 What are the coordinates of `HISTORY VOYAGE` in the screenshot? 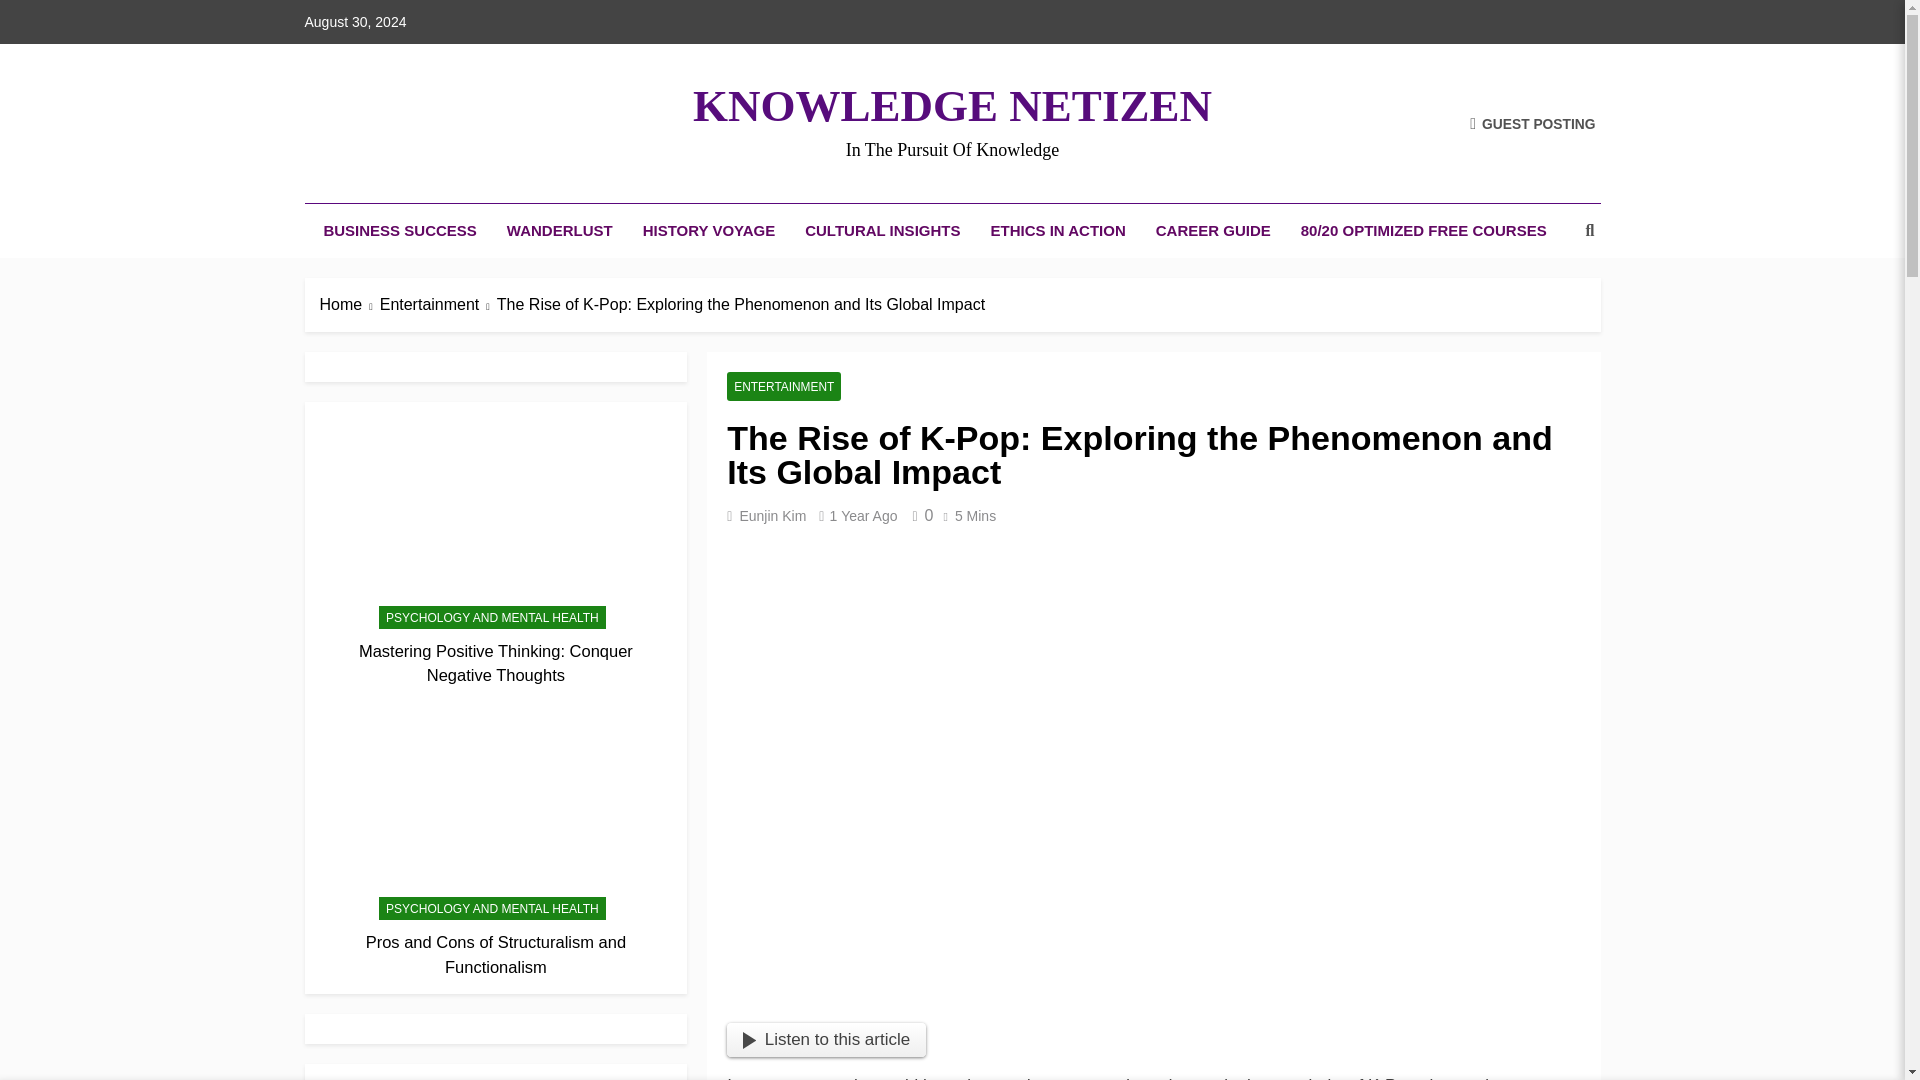 It's located at (709, 231).